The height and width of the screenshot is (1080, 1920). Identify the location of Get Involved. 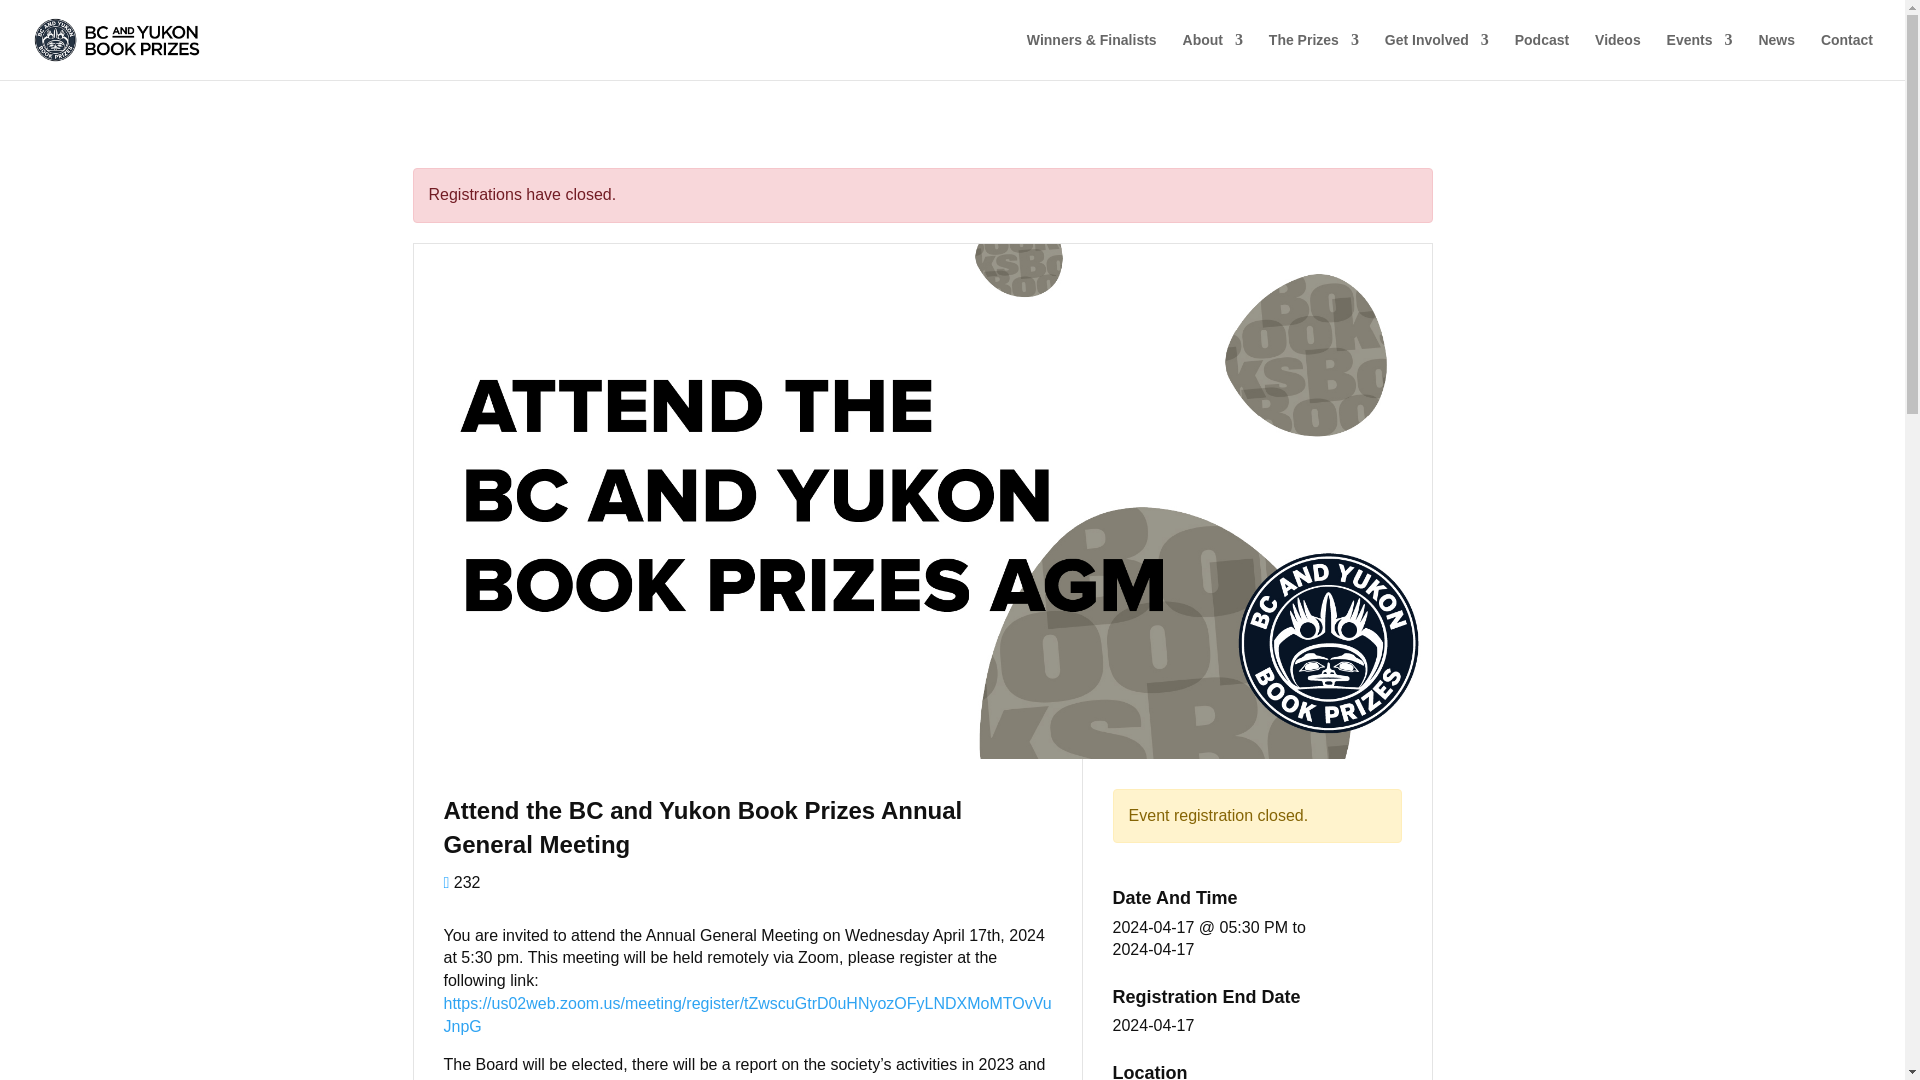
(1436, 56).